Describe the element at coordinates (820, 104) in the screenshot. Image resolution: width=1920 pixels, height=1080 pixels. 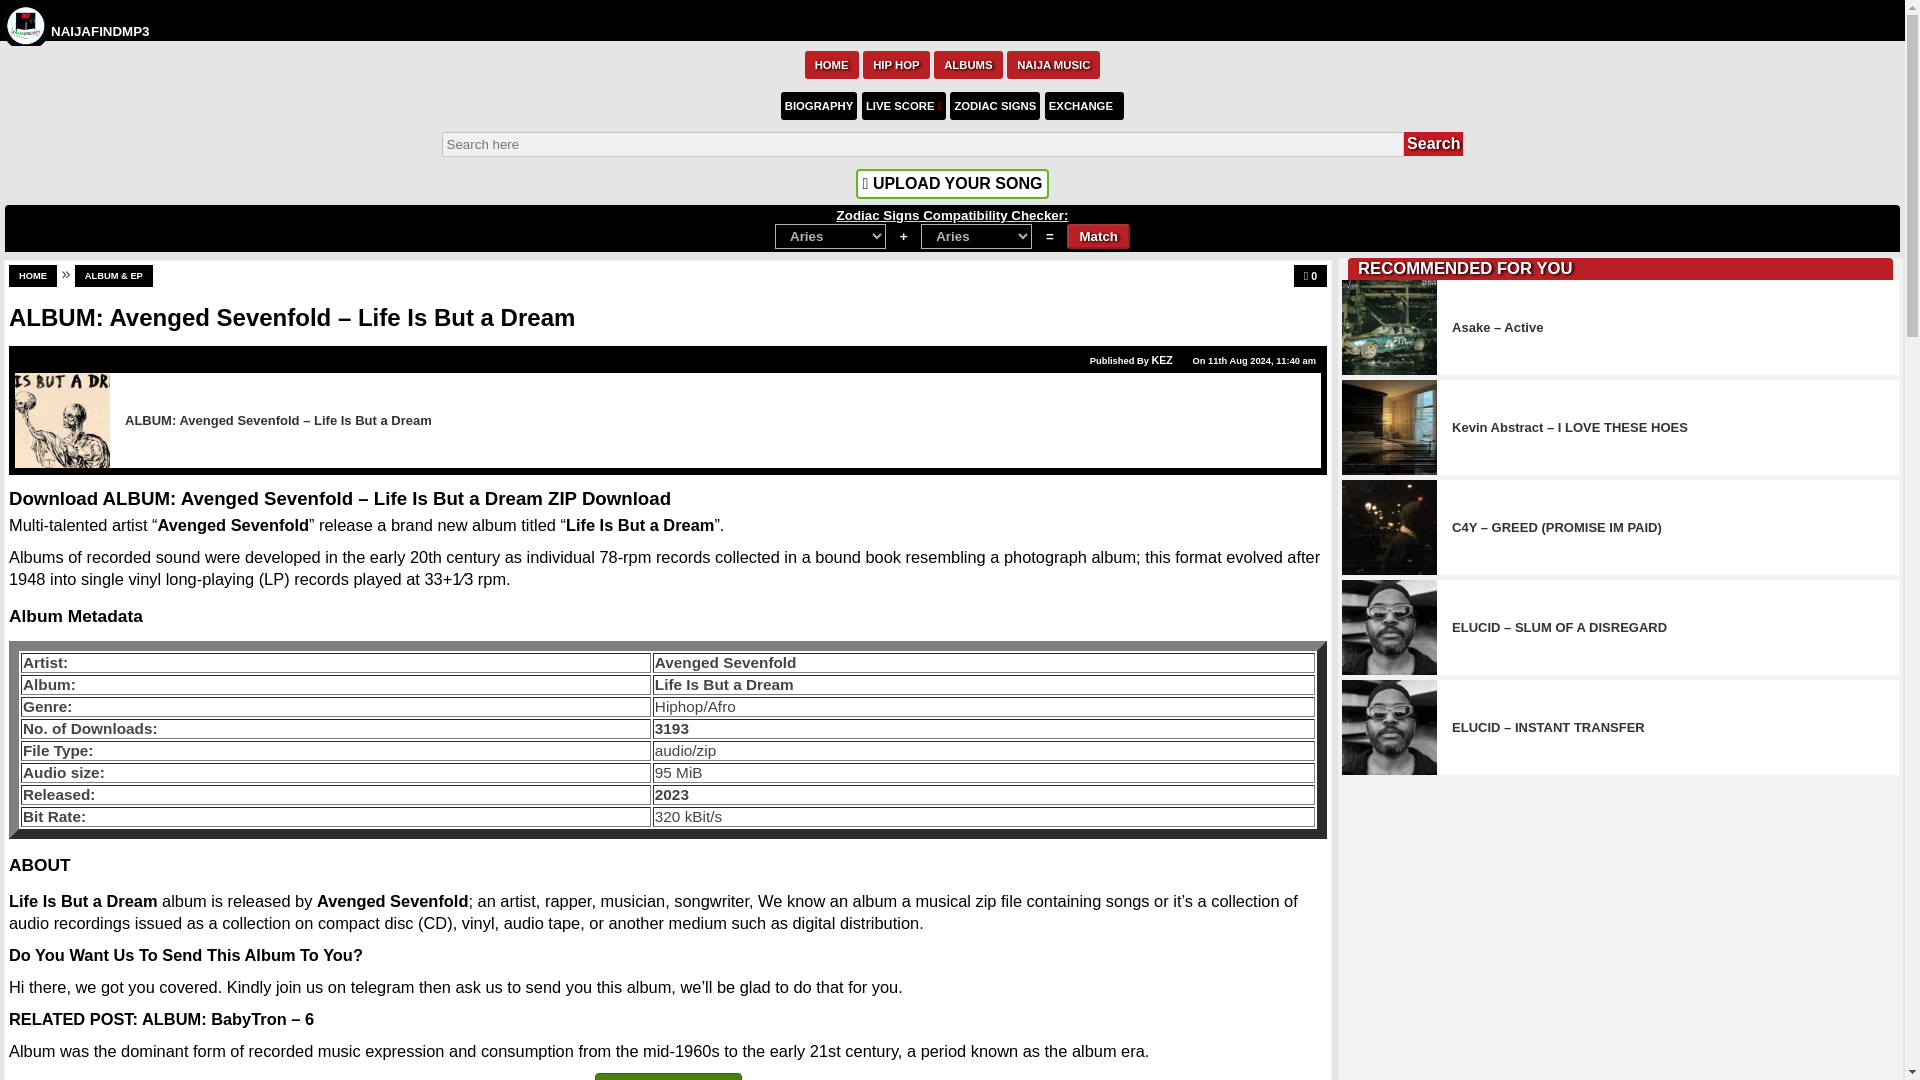
I see `BIOGRAPHY` at that location.